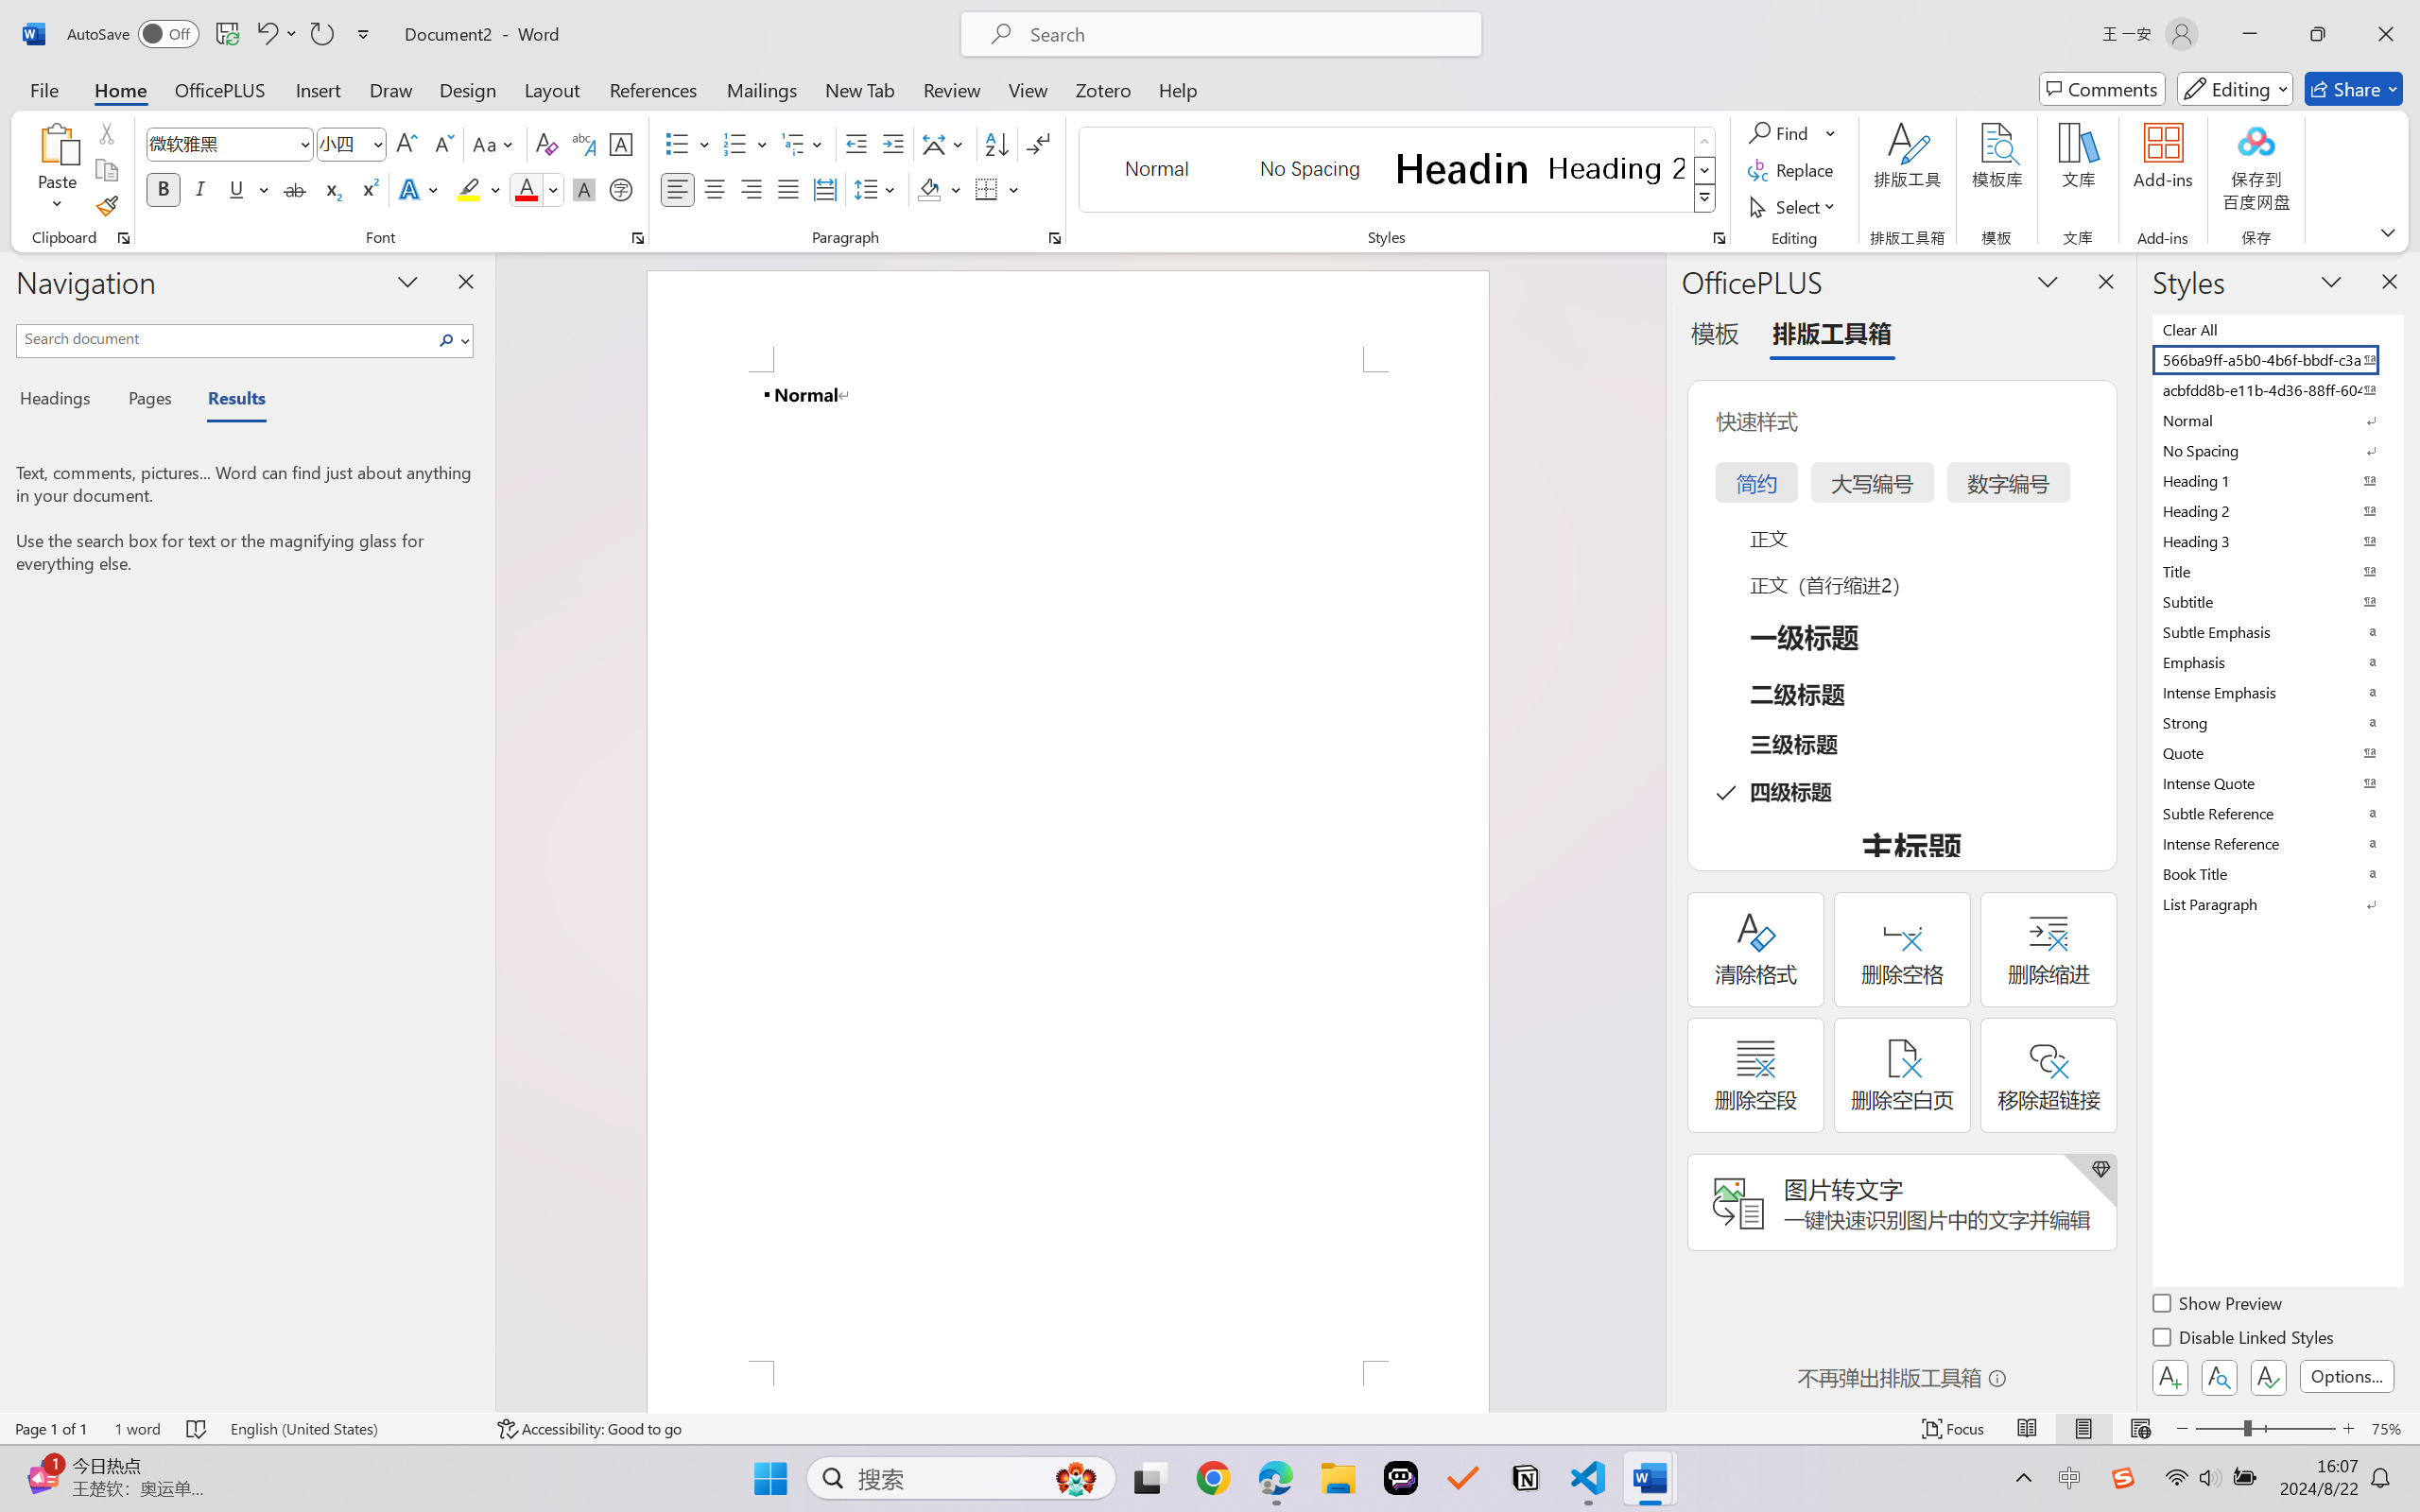 This screenshot has height=1512, width=2420. I want to click on Borders, so click(987, 189).